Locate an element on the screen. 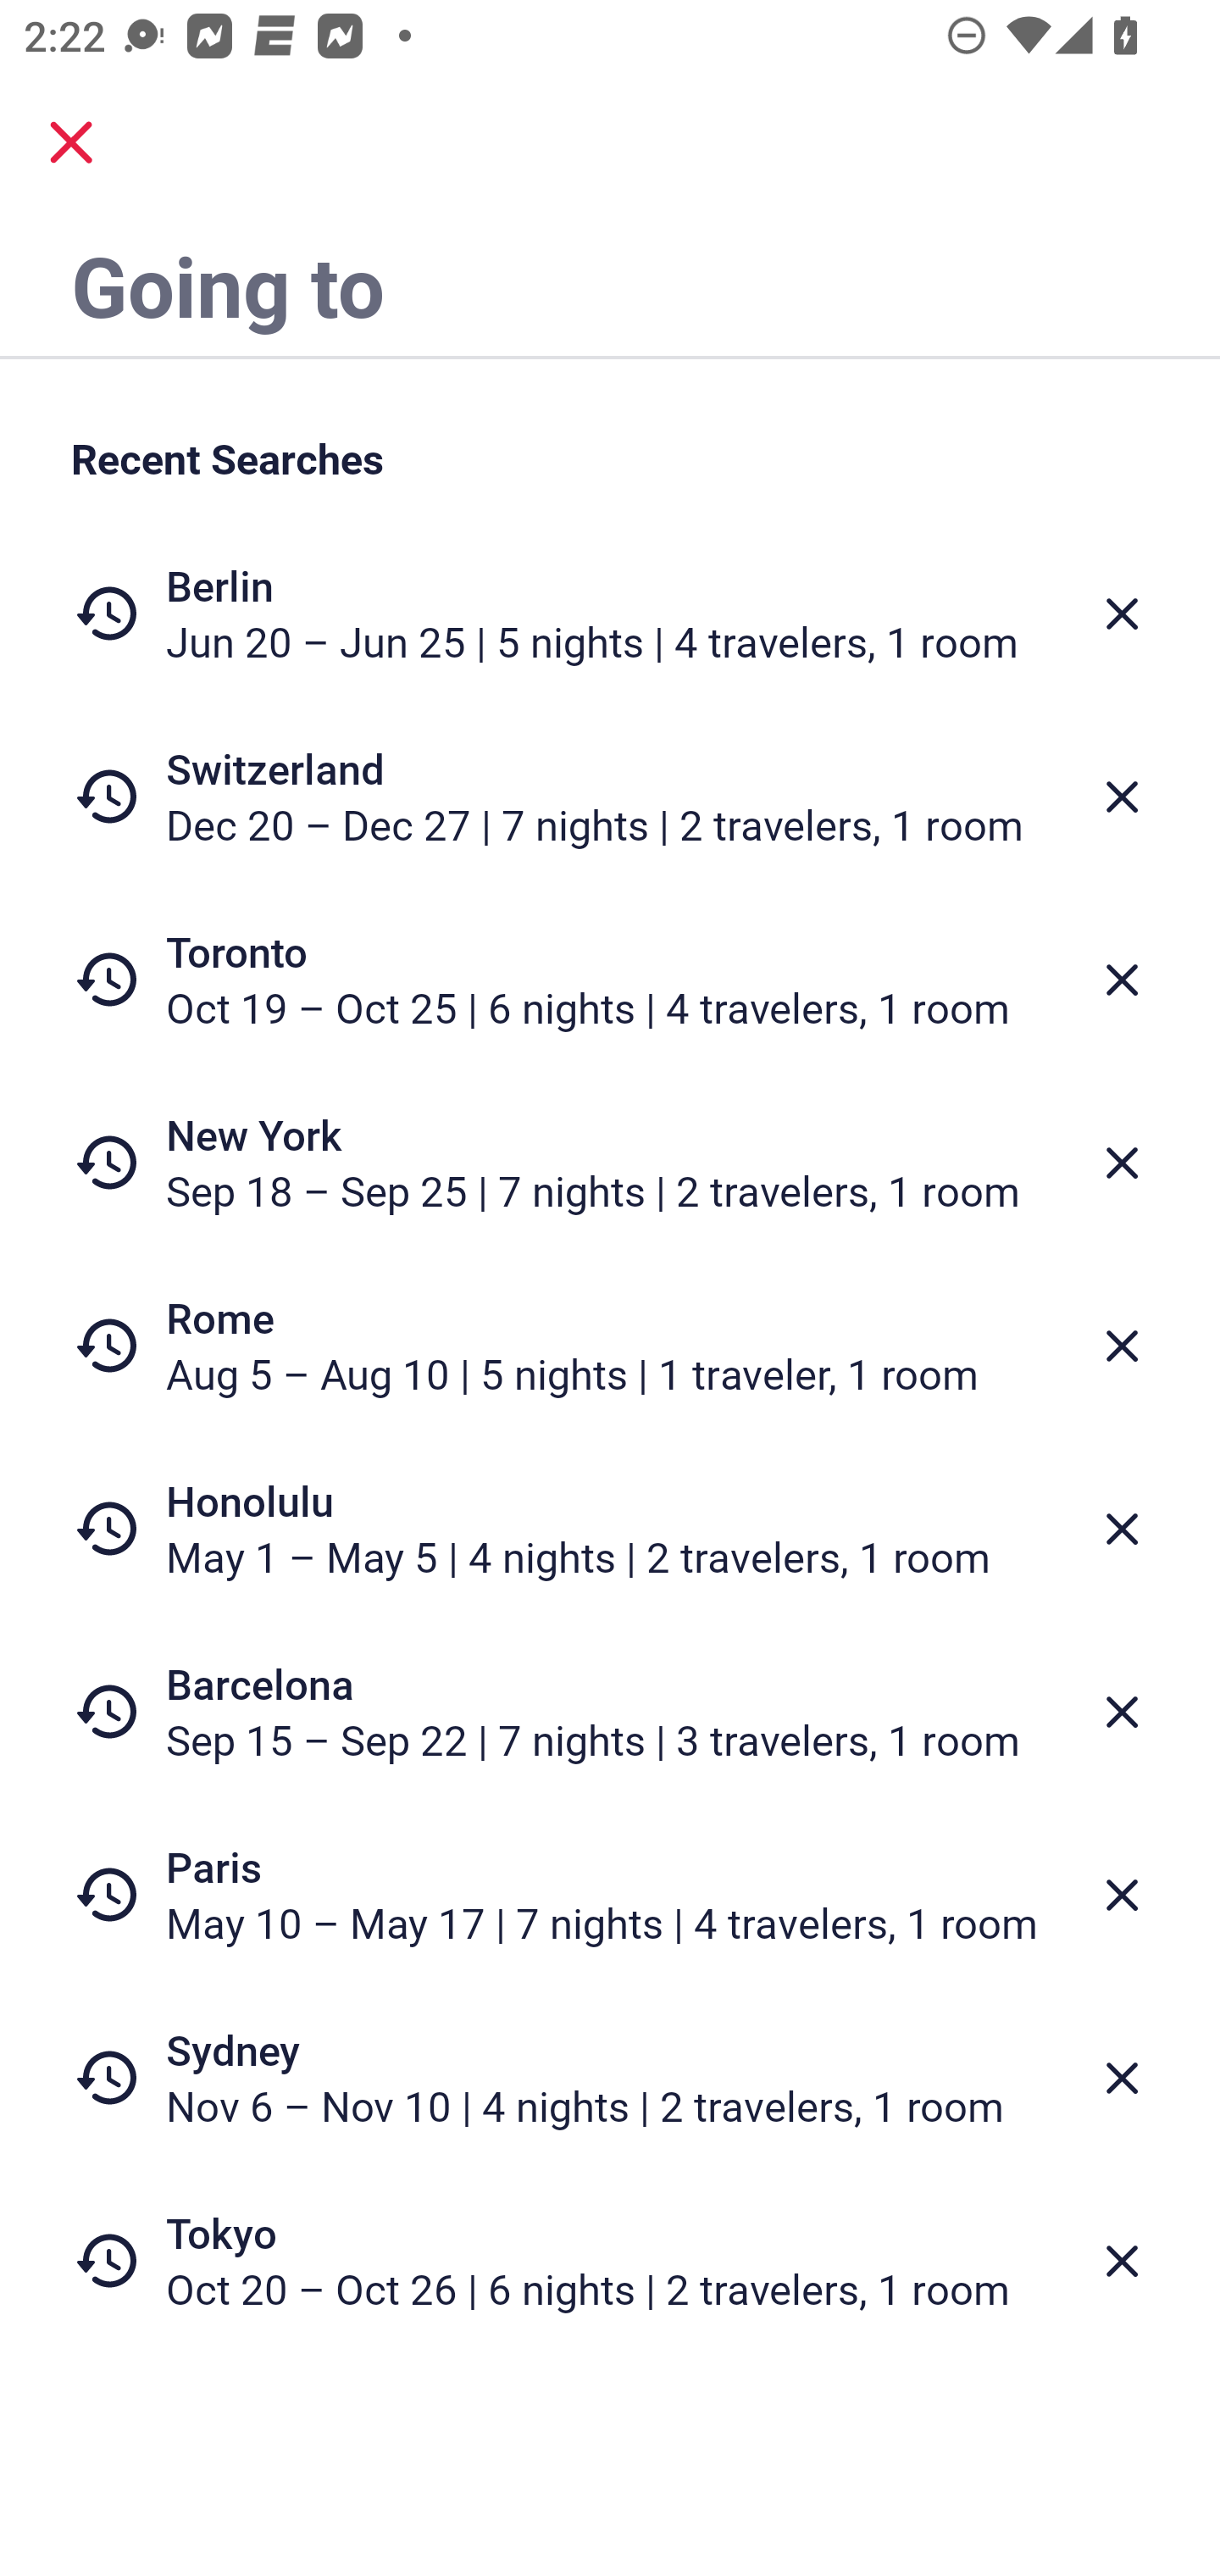 Image resolution: width=1220 pixels, height=2576 pixels. Delete from recent searches is located at coordinates (1122, 2262).